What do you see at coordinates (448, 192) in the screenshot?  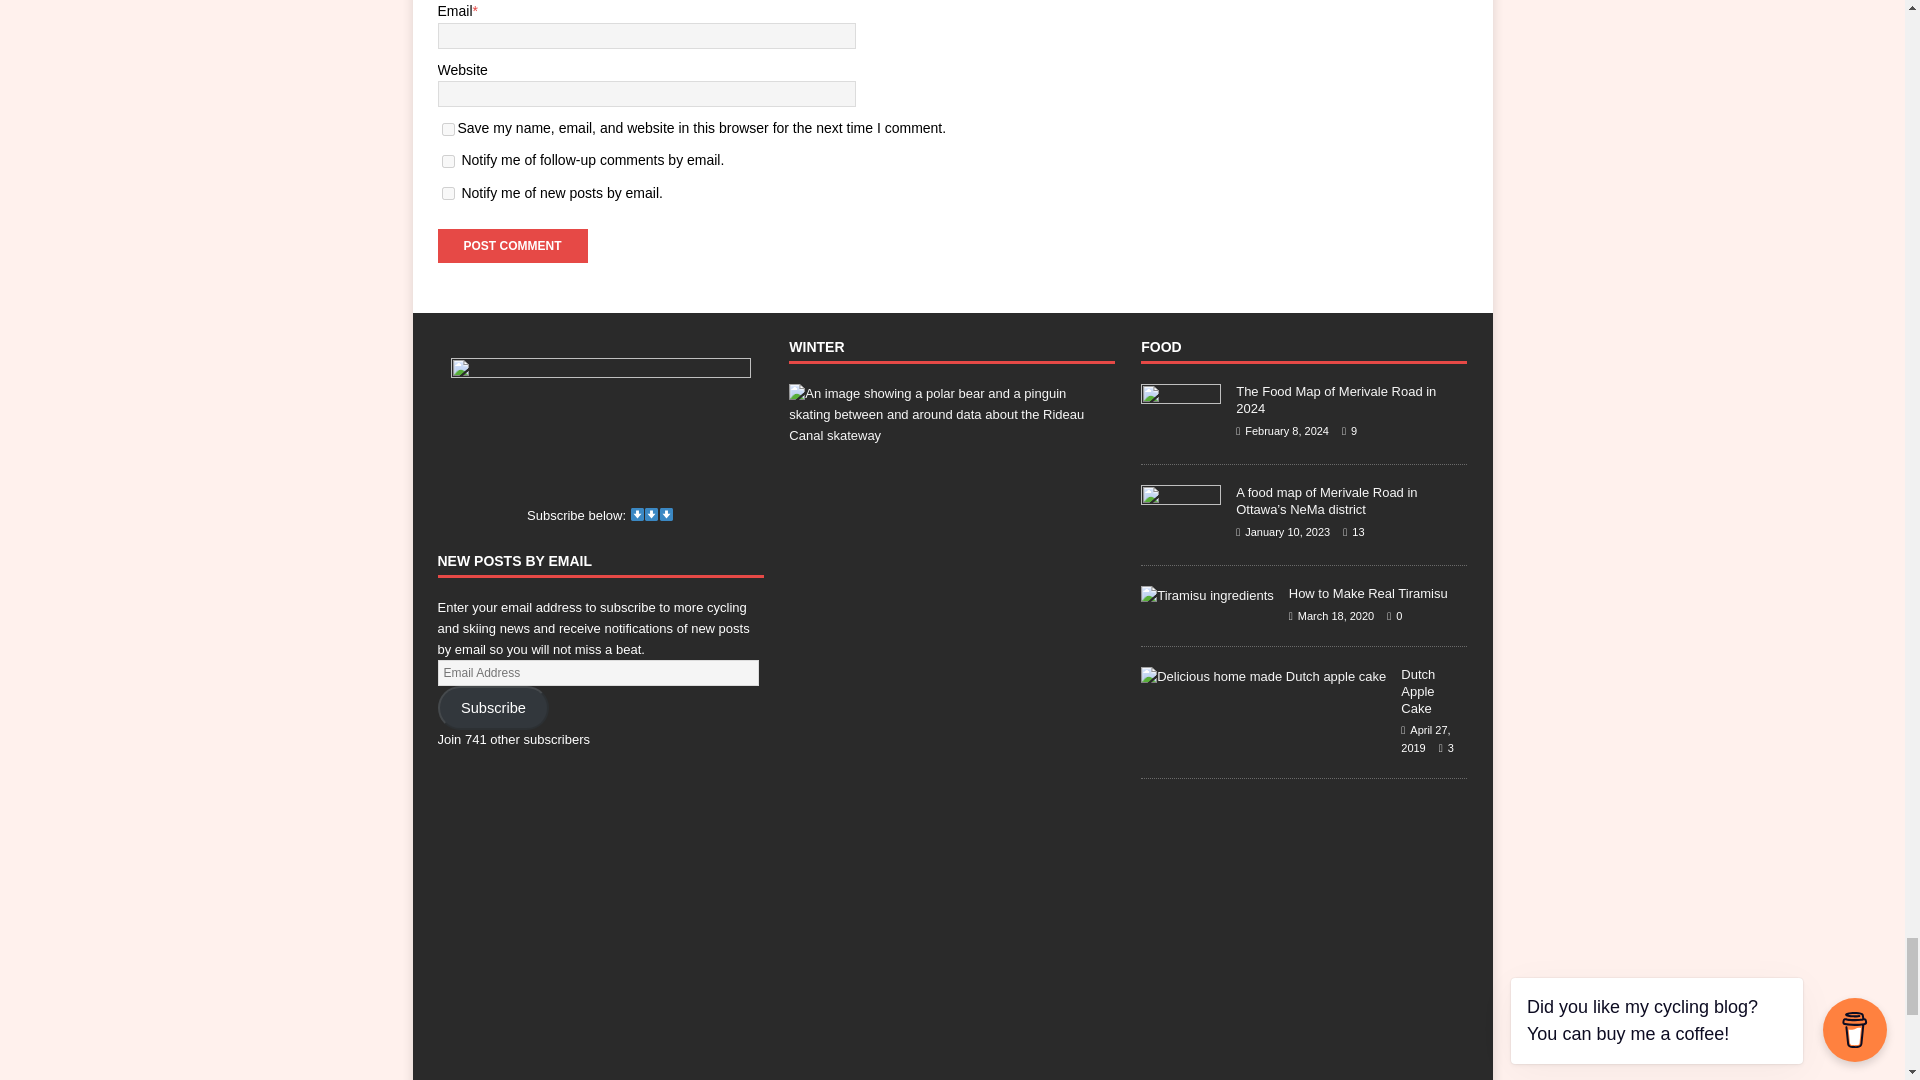 I see `subscribe` at bounding box center [448, 192].